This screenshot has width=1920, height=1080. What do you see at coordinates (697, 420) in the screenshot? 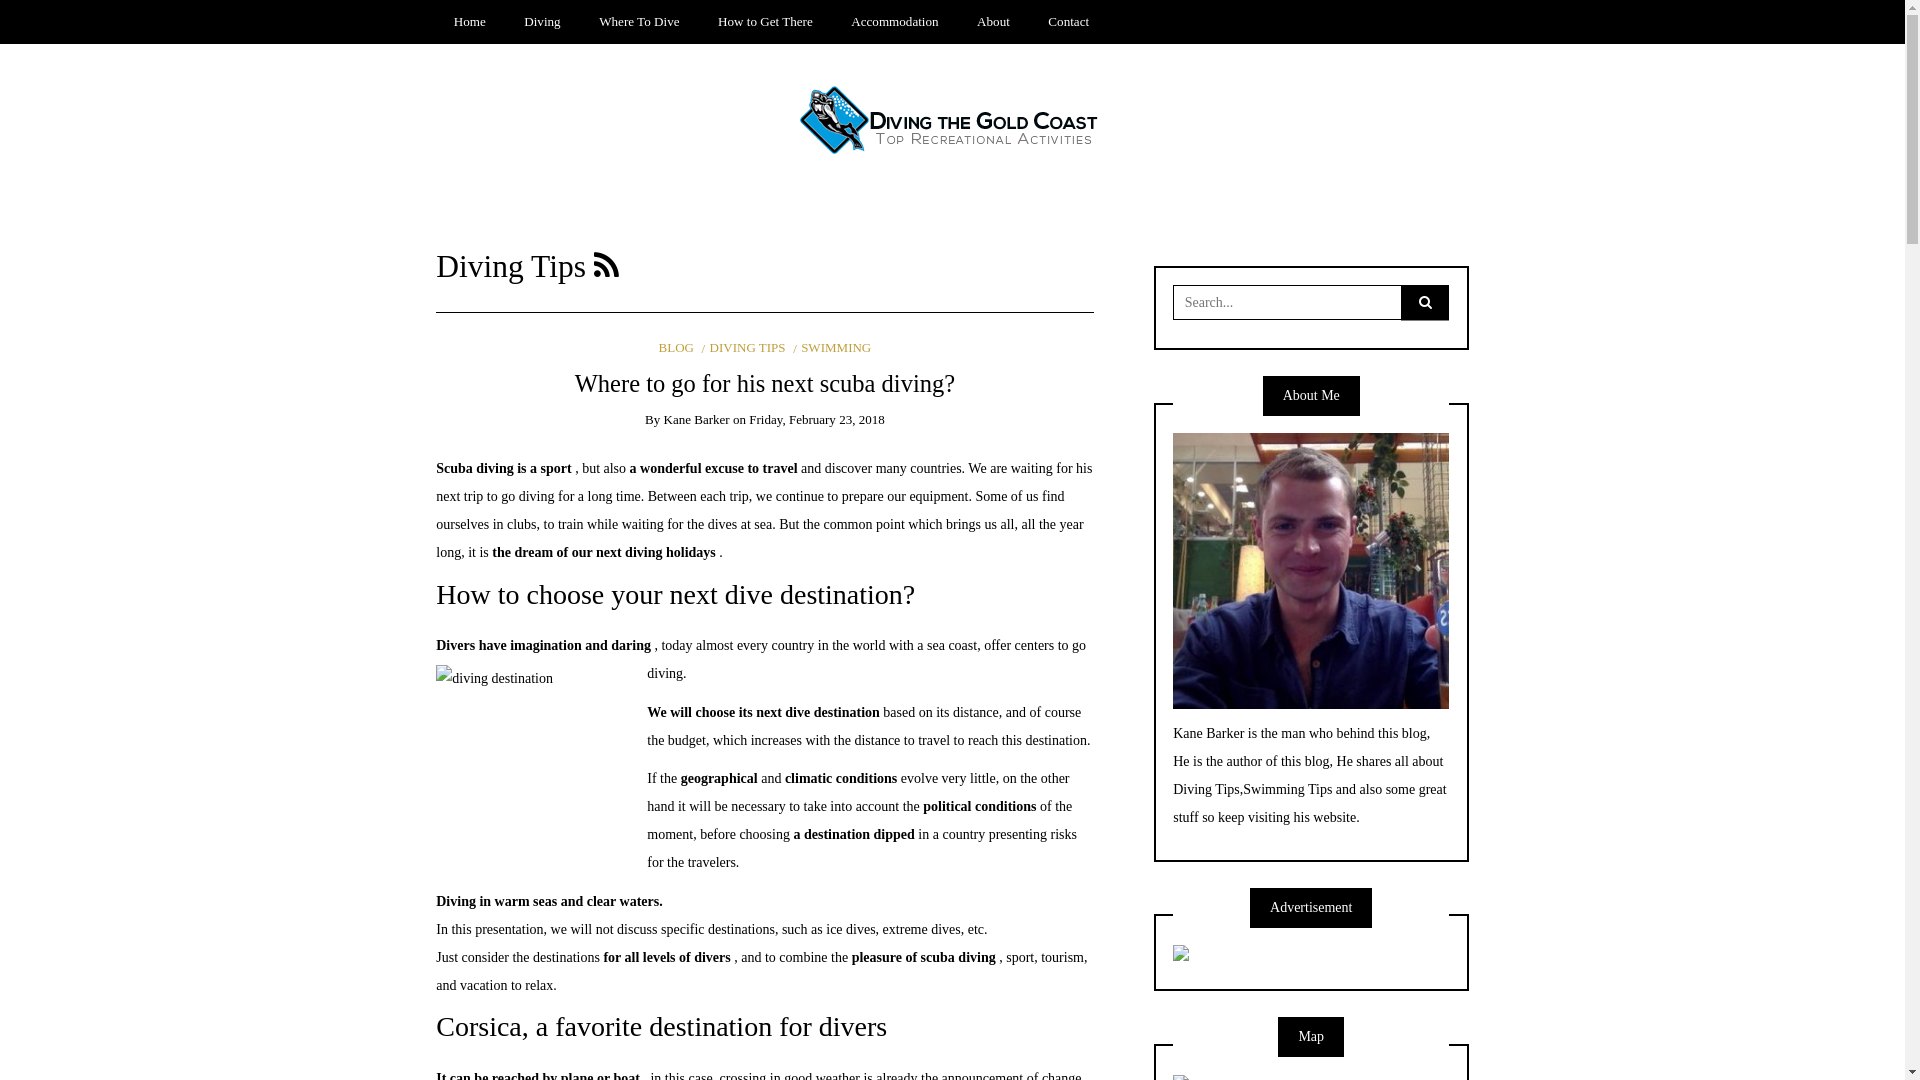
I see `Kane Barker` at bounding box center [697, 420].